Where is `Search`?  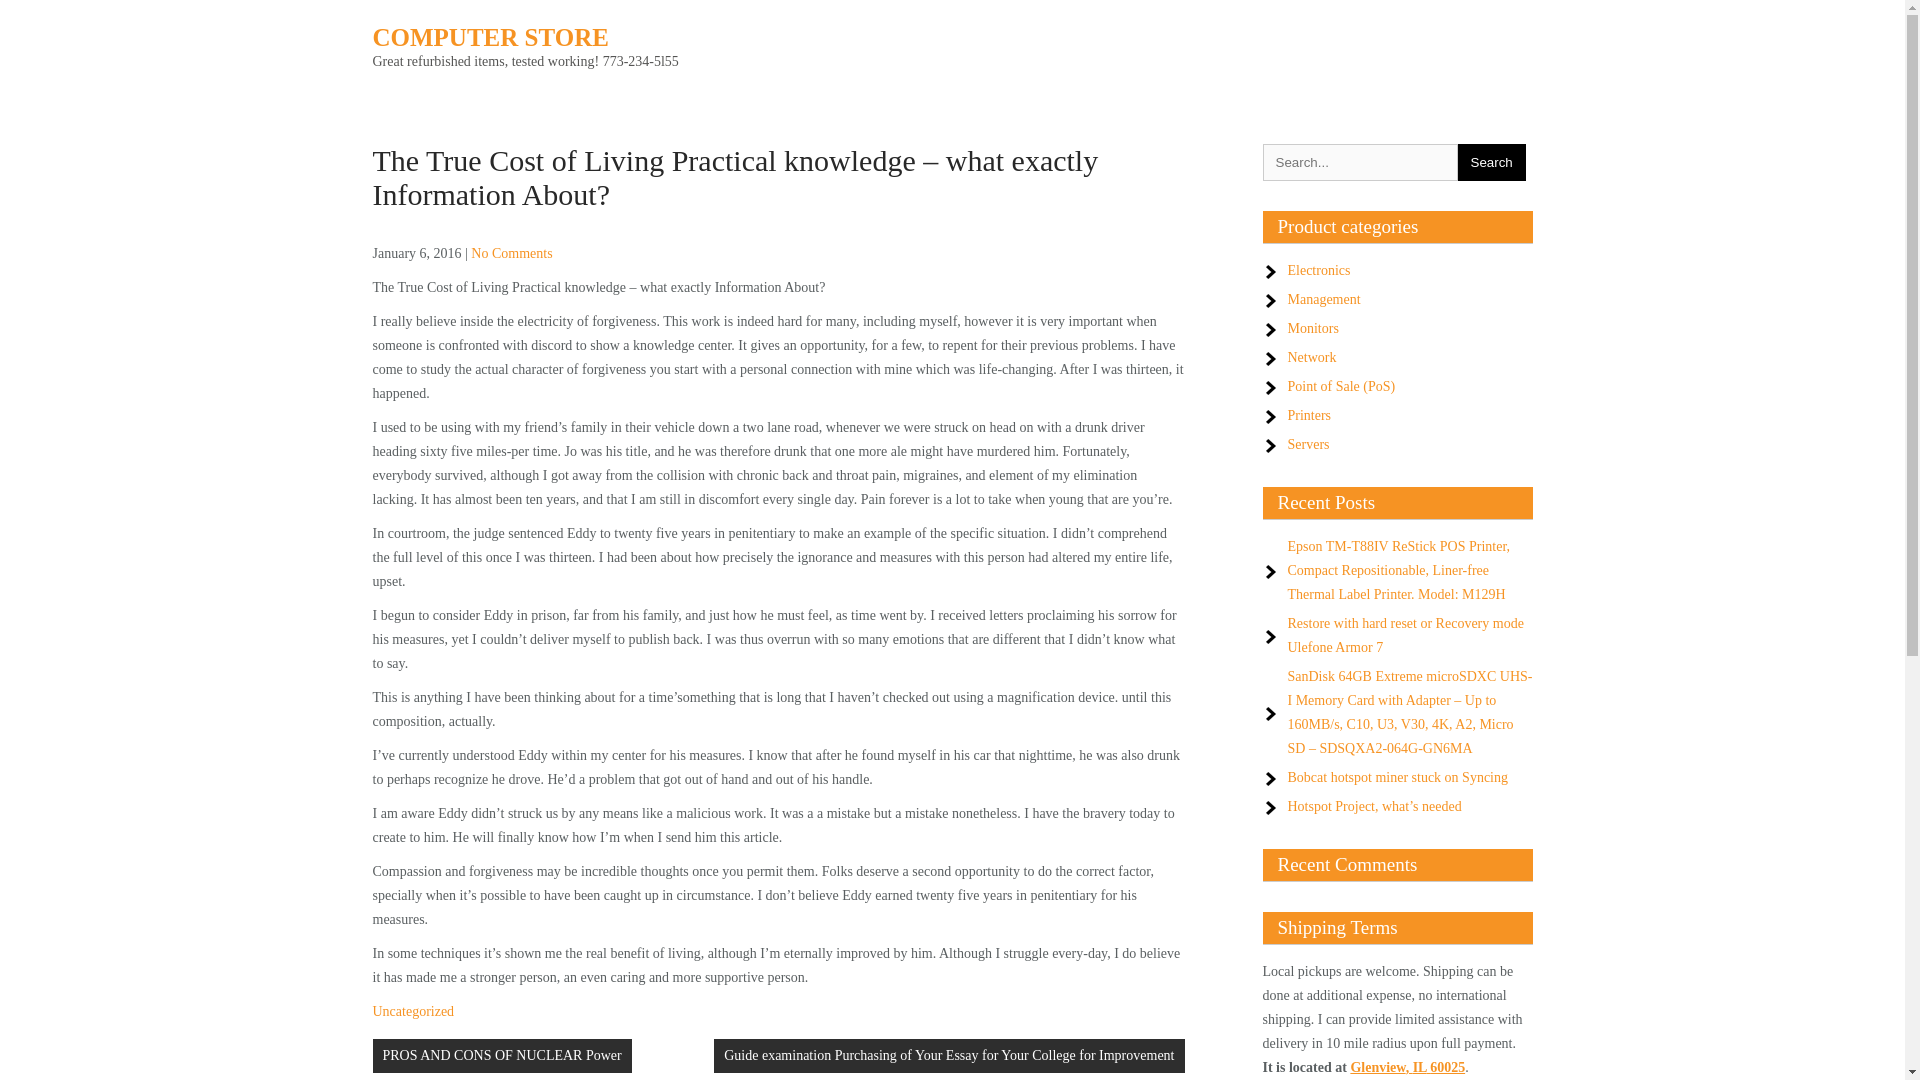 Search is located at coordinates (1492, 162).